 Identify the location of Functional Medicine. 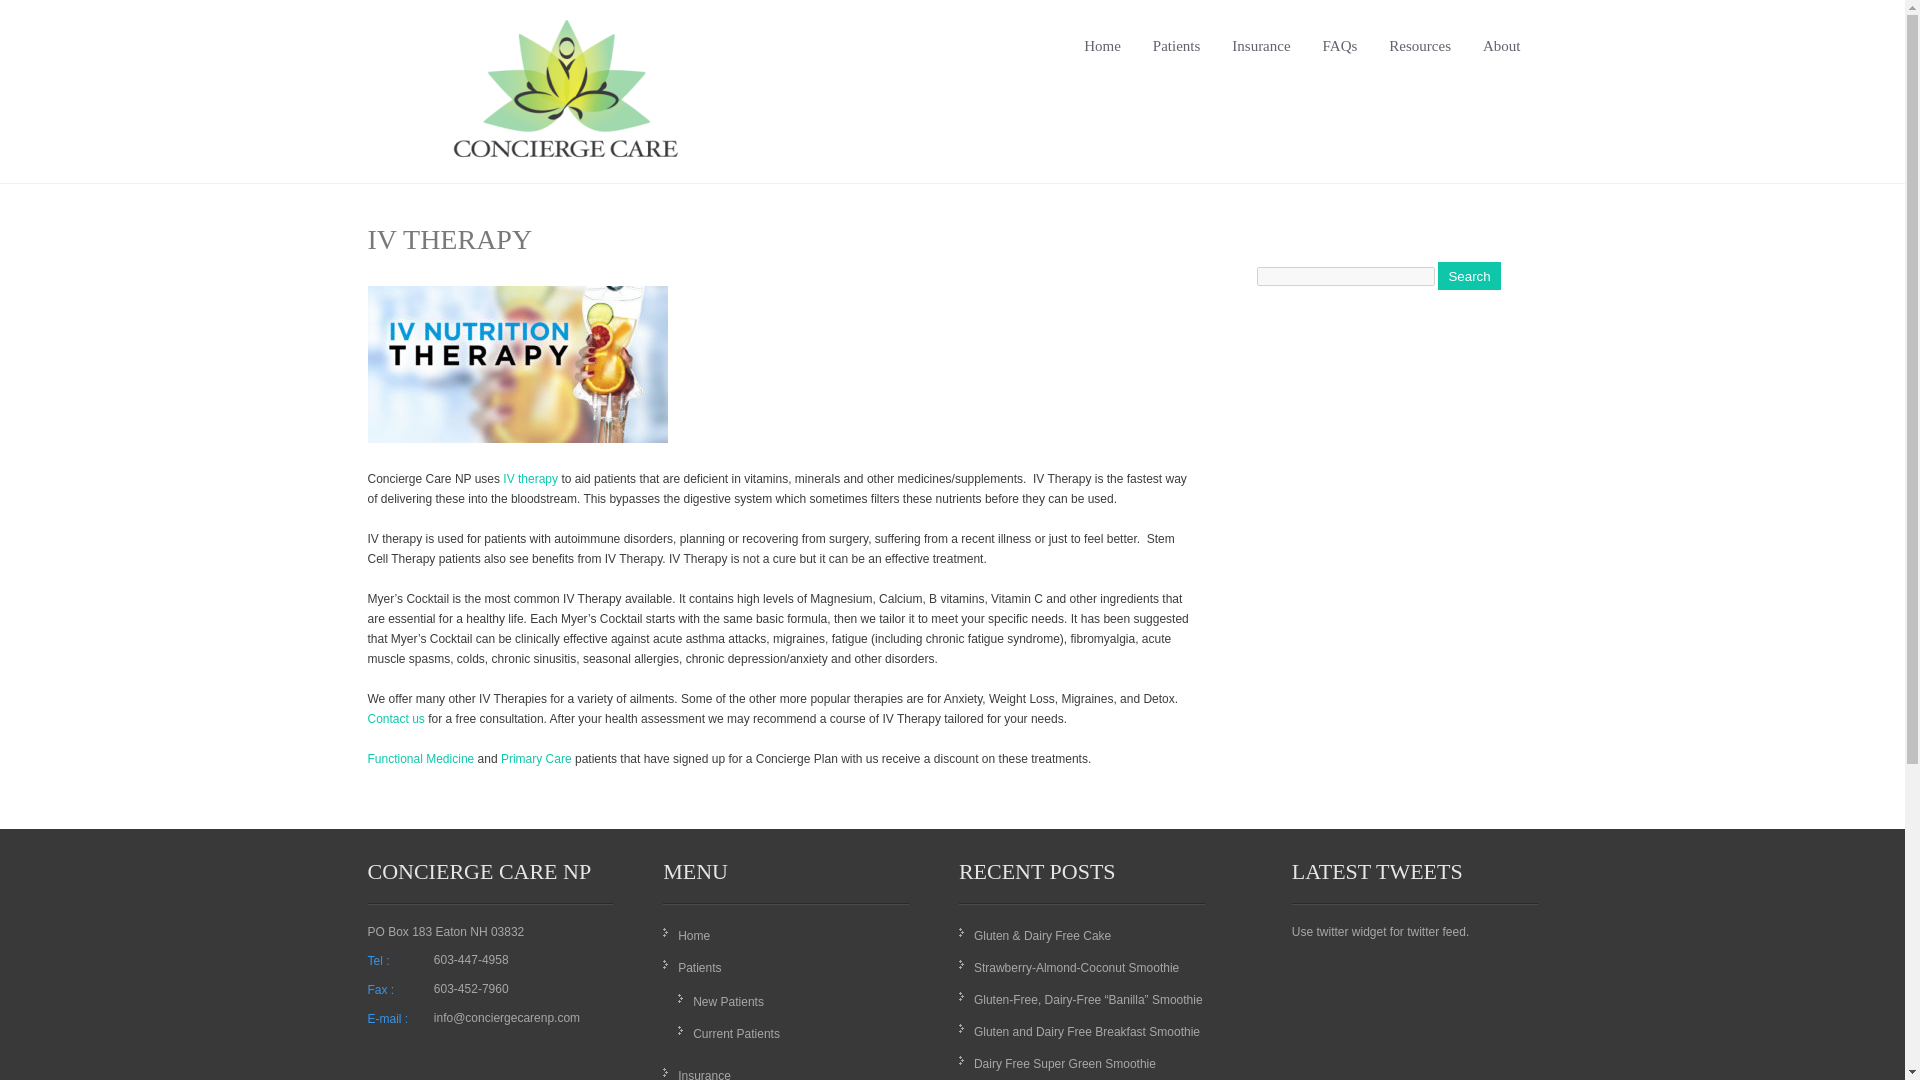
(421, 758).